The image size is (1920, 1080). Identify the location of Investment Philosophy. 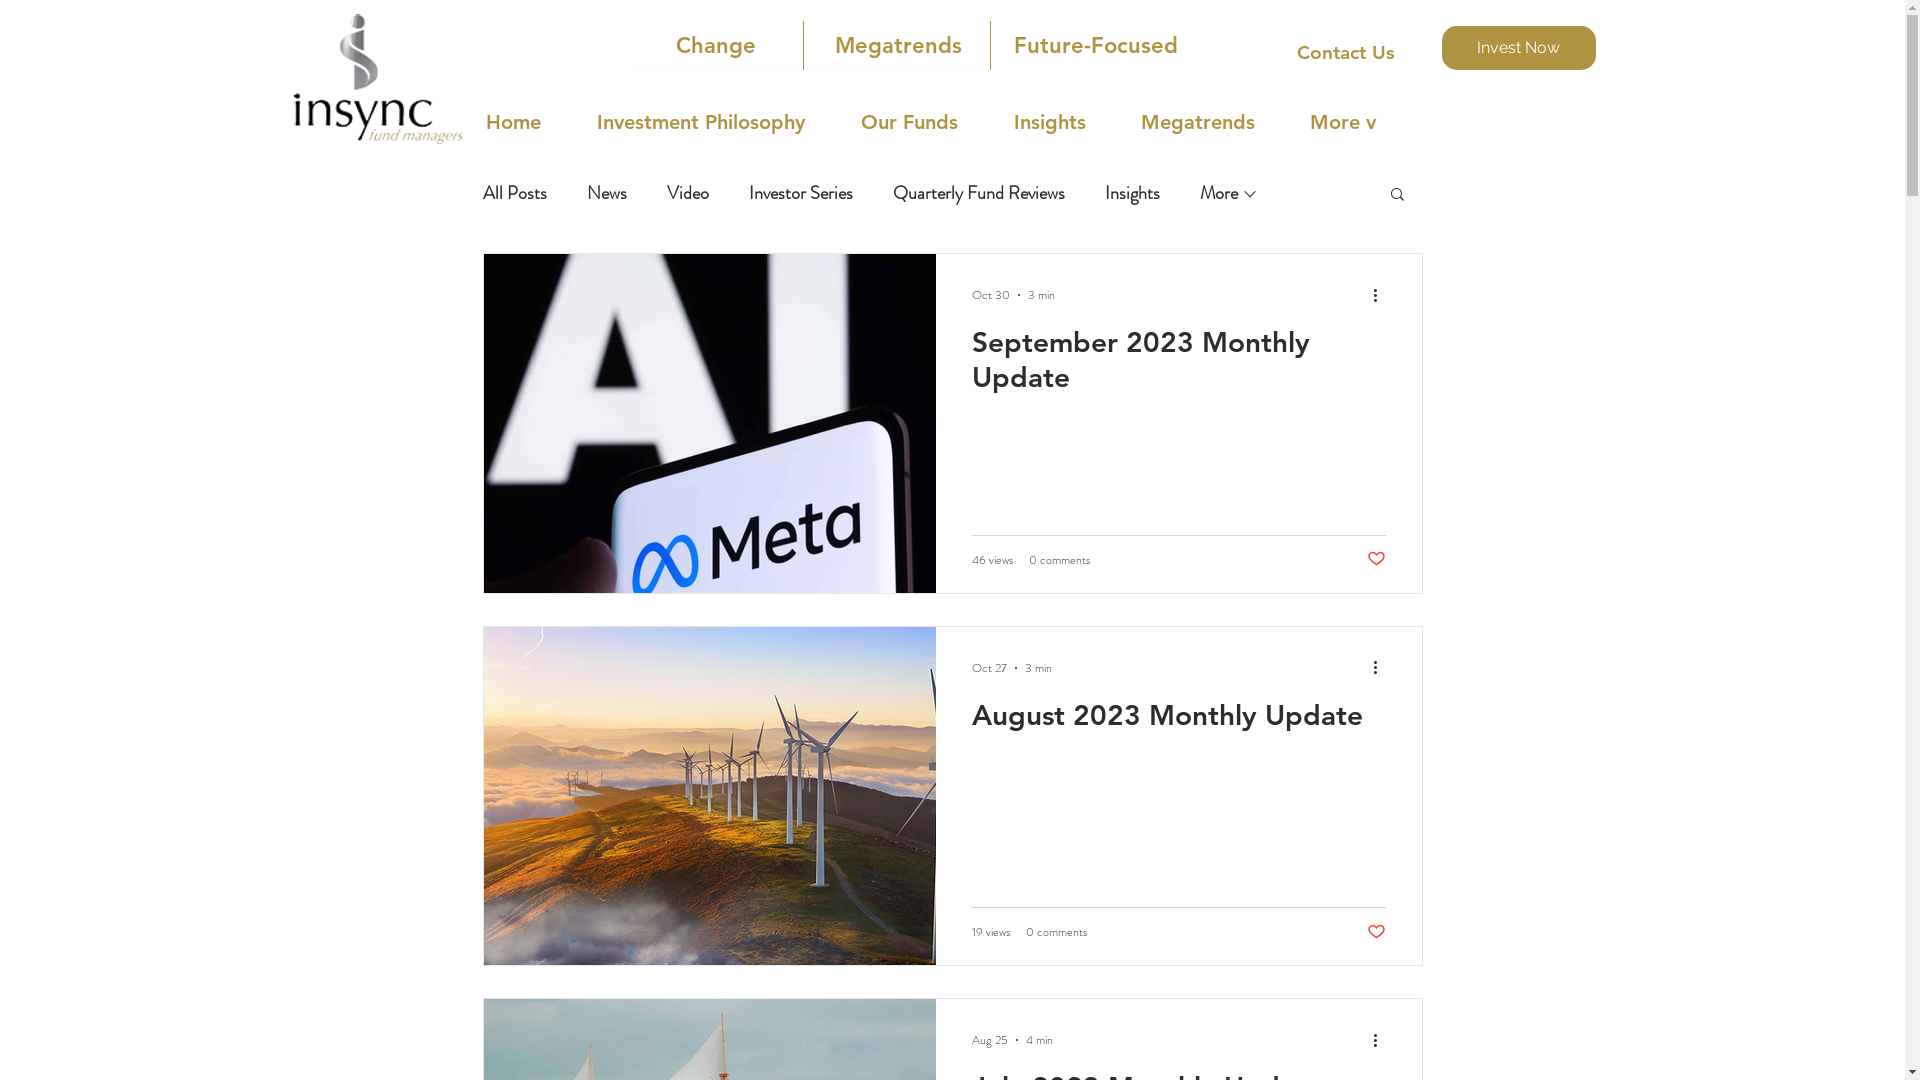
(718, 122).